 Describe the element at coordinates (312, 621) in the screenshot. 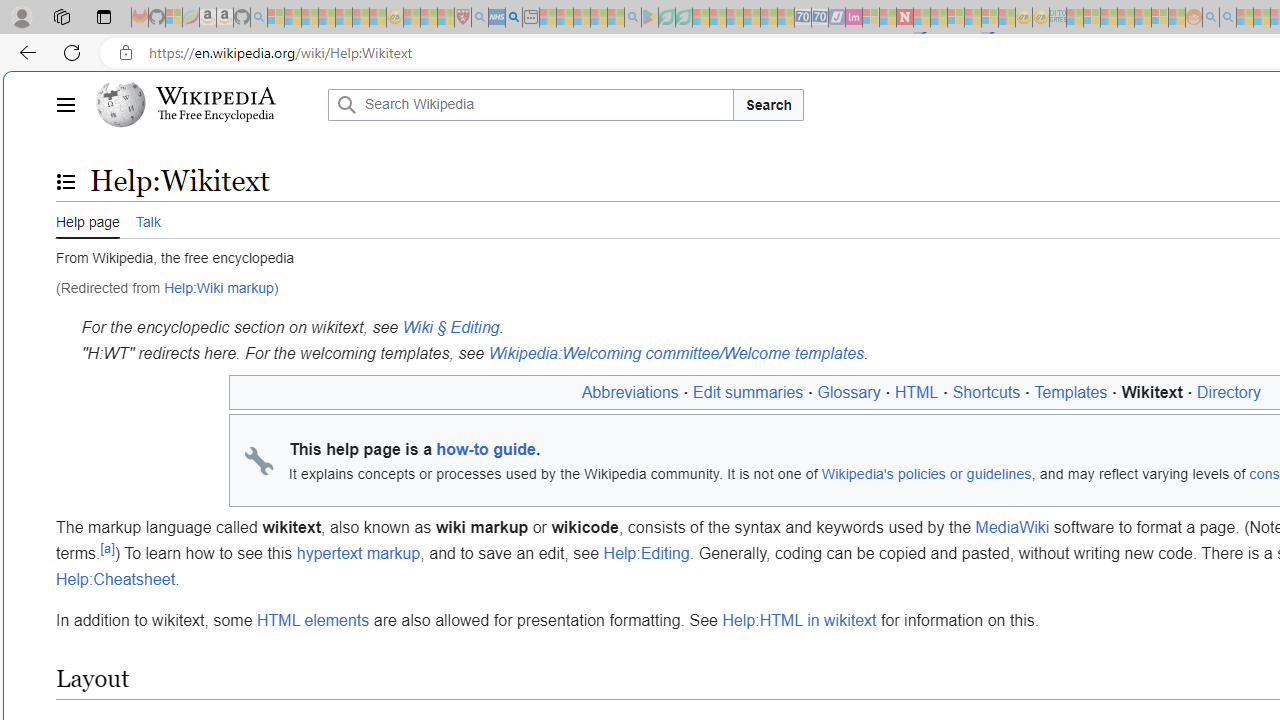

I see `HTML elements` at that location.